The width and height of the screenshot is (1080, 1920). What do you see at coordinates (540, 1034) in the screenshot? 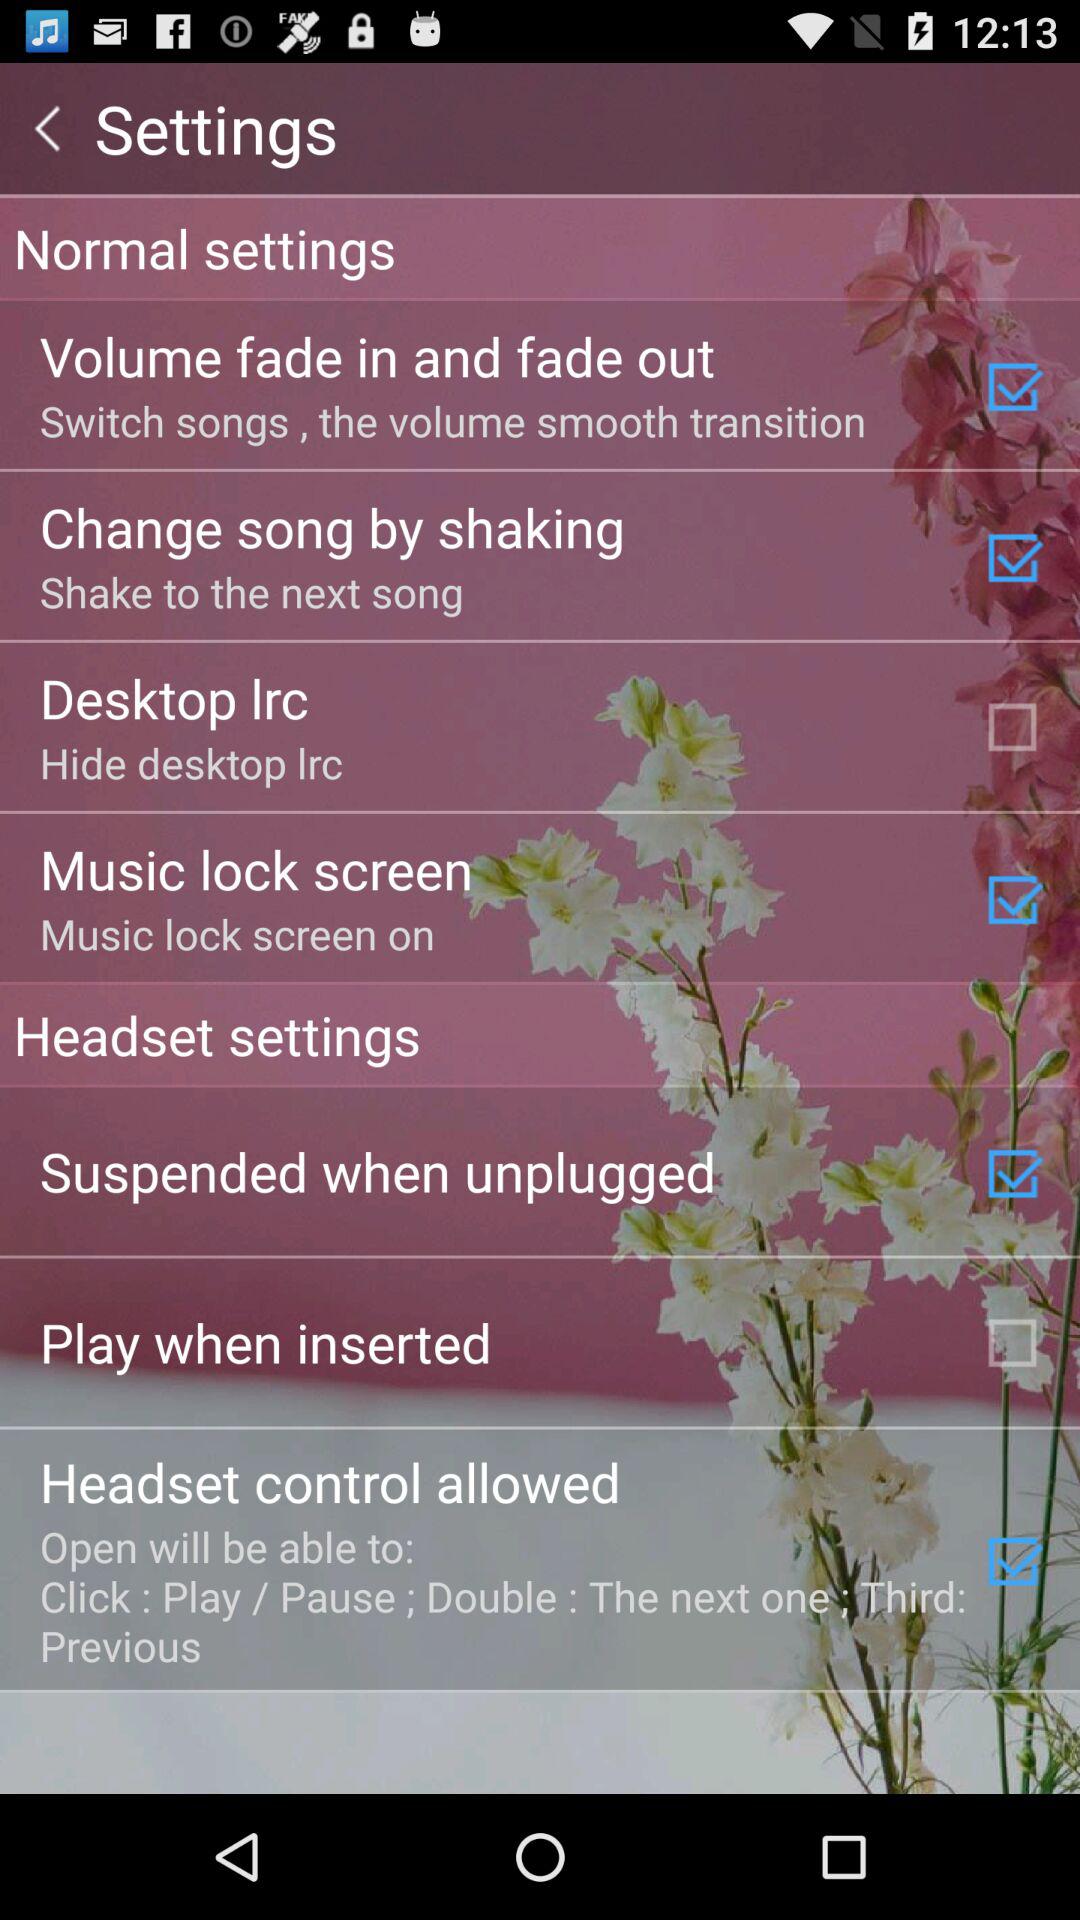
I see `choose item below music lock screen icon` at bounding box center [540, 1034].